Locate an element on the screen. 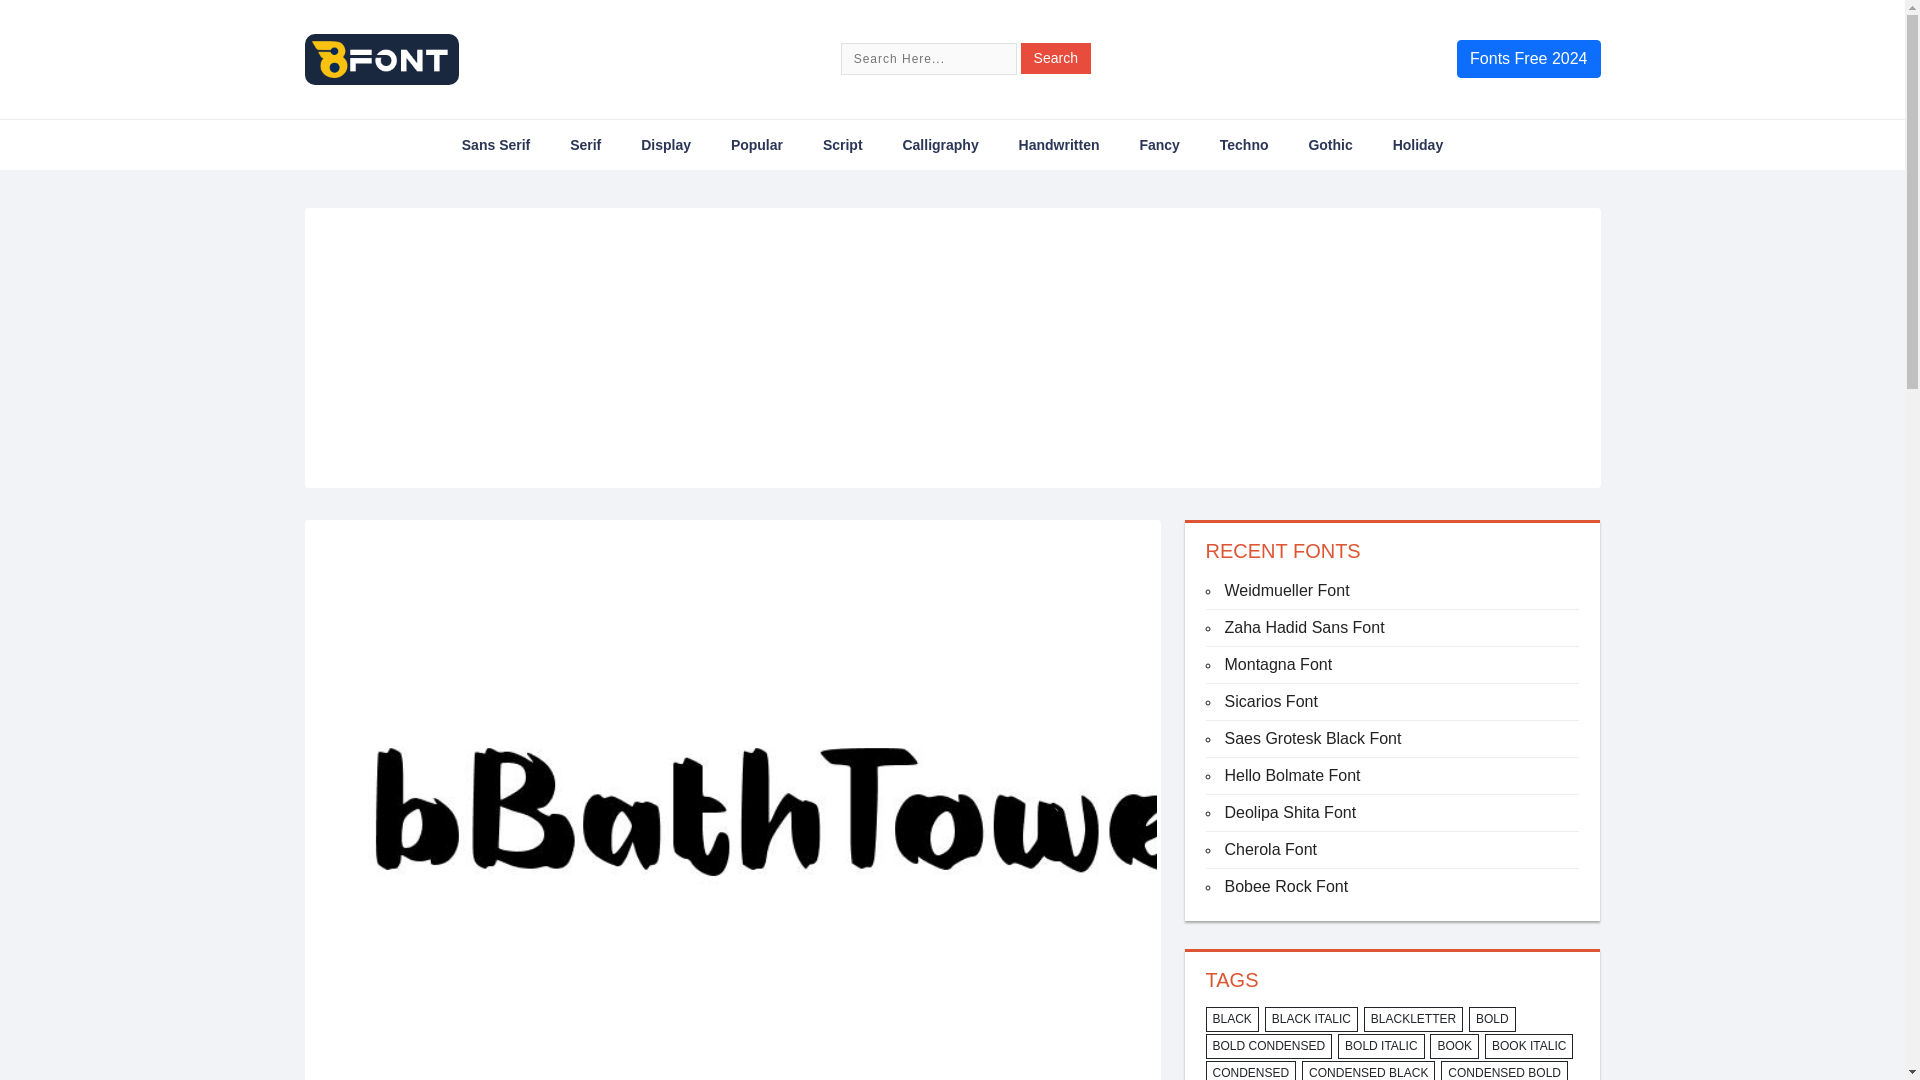 This screenshot has width=1920, height=1080. Display is located at coordinates (666, 144).